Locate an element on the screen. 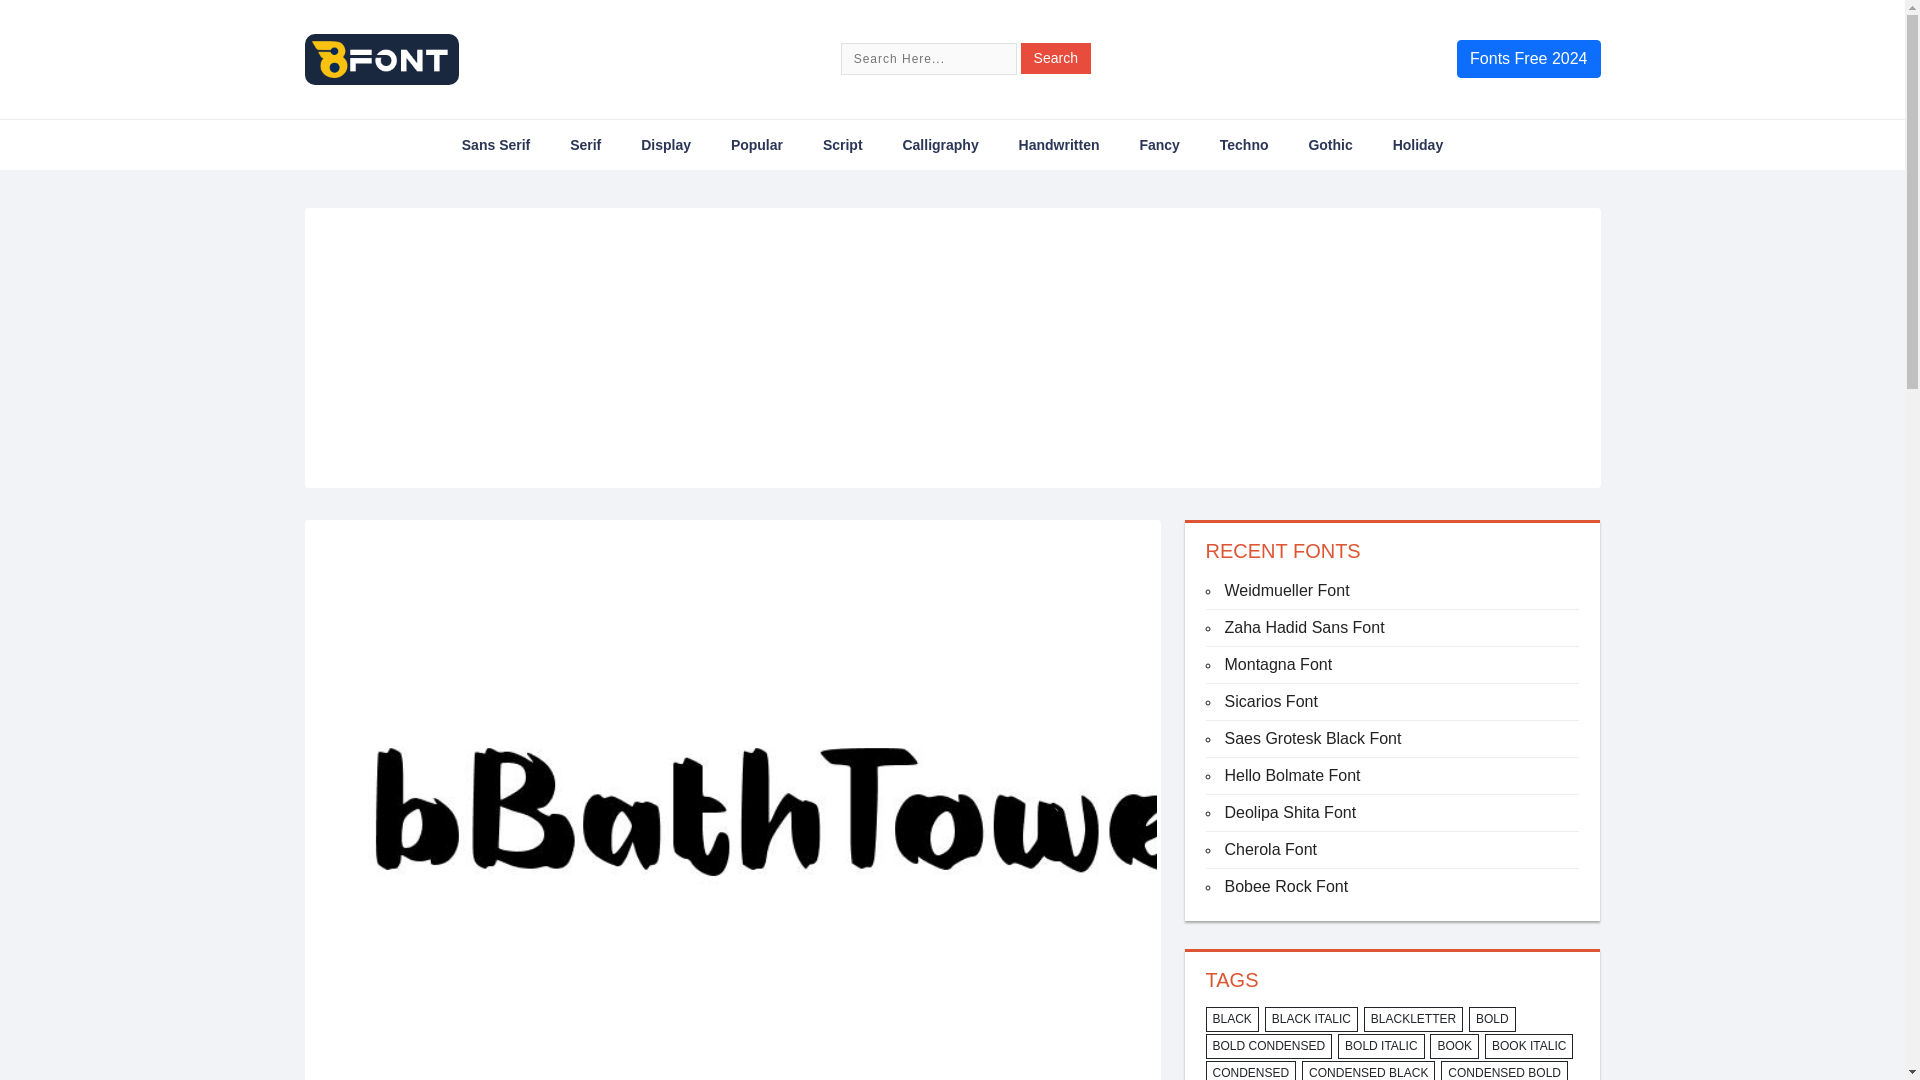 This screenshot has width=1920, height=1080. Display is located at coordinates (666, 144).